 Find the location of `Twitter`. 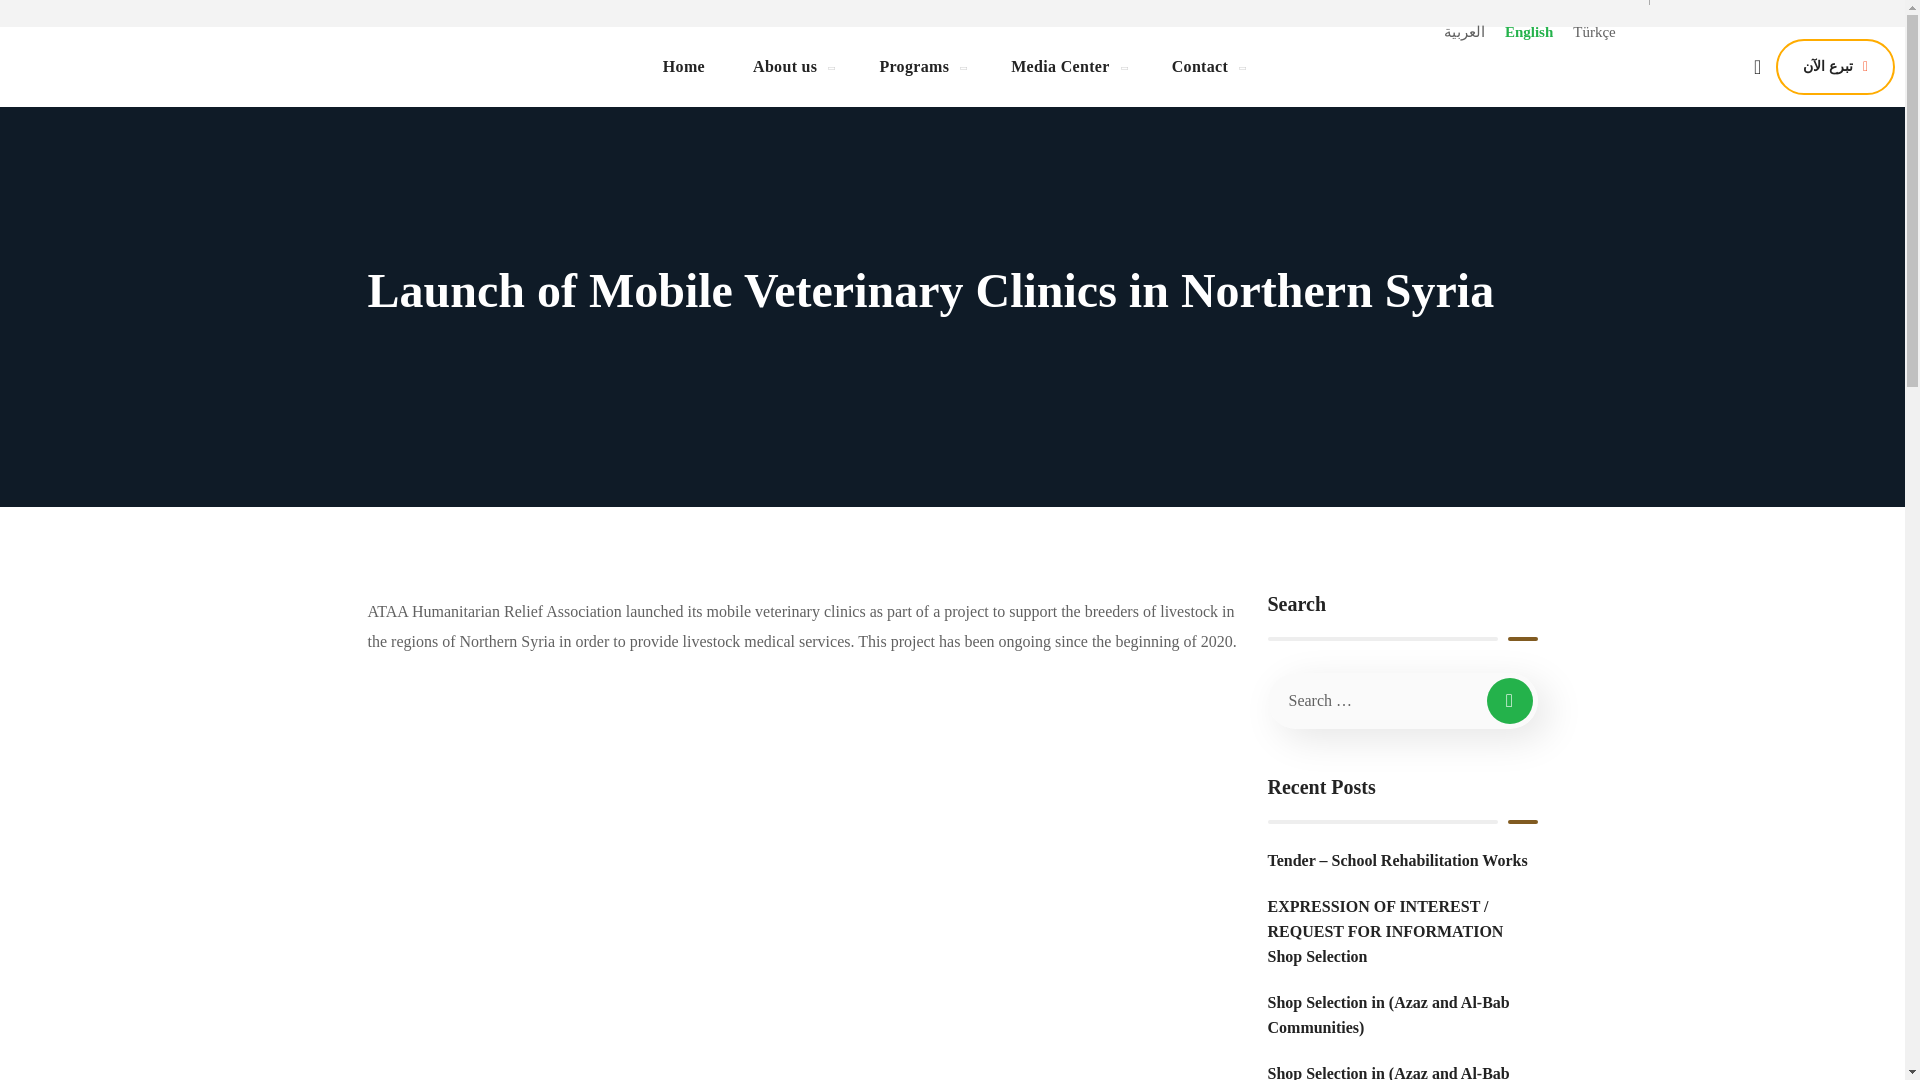

Twitter is located at coordinates (1689, 3).